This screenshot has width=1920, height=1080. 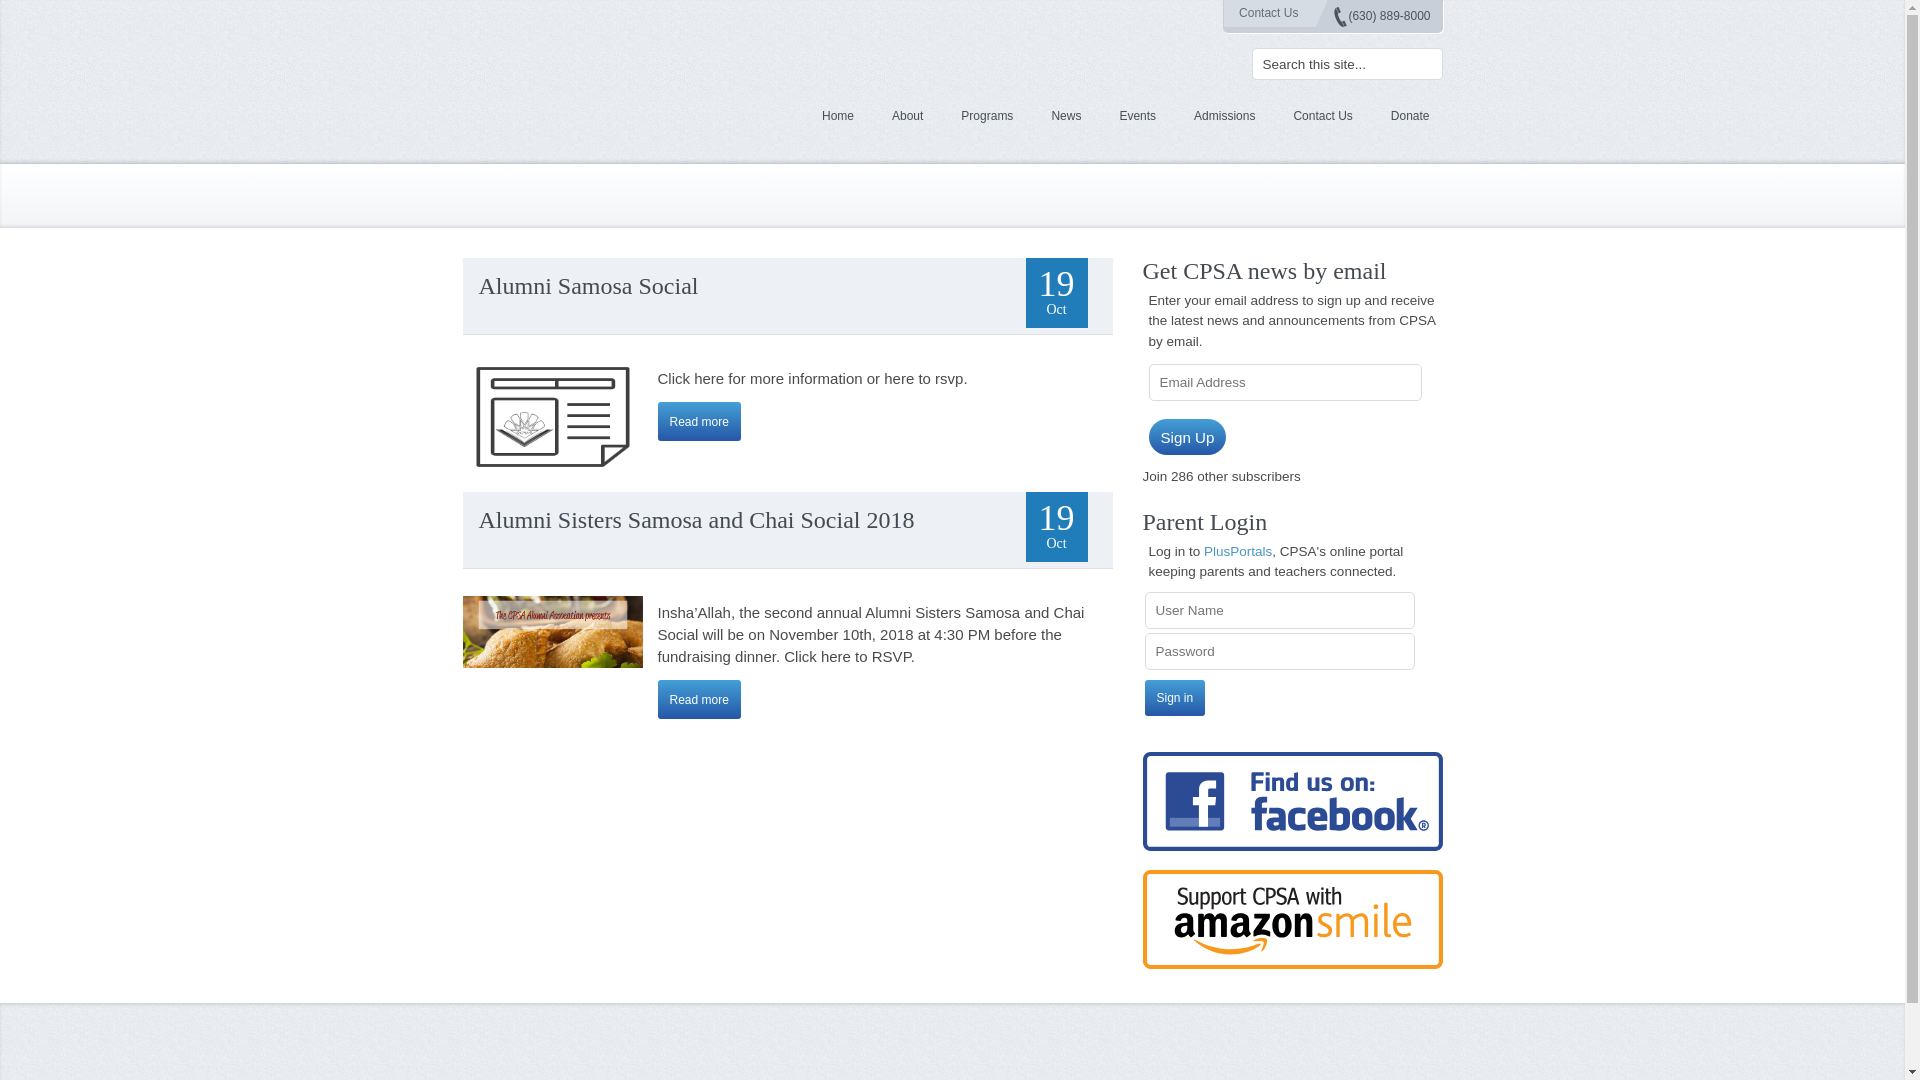 I want to click on Contact Us, so click(x=1268, y=12).